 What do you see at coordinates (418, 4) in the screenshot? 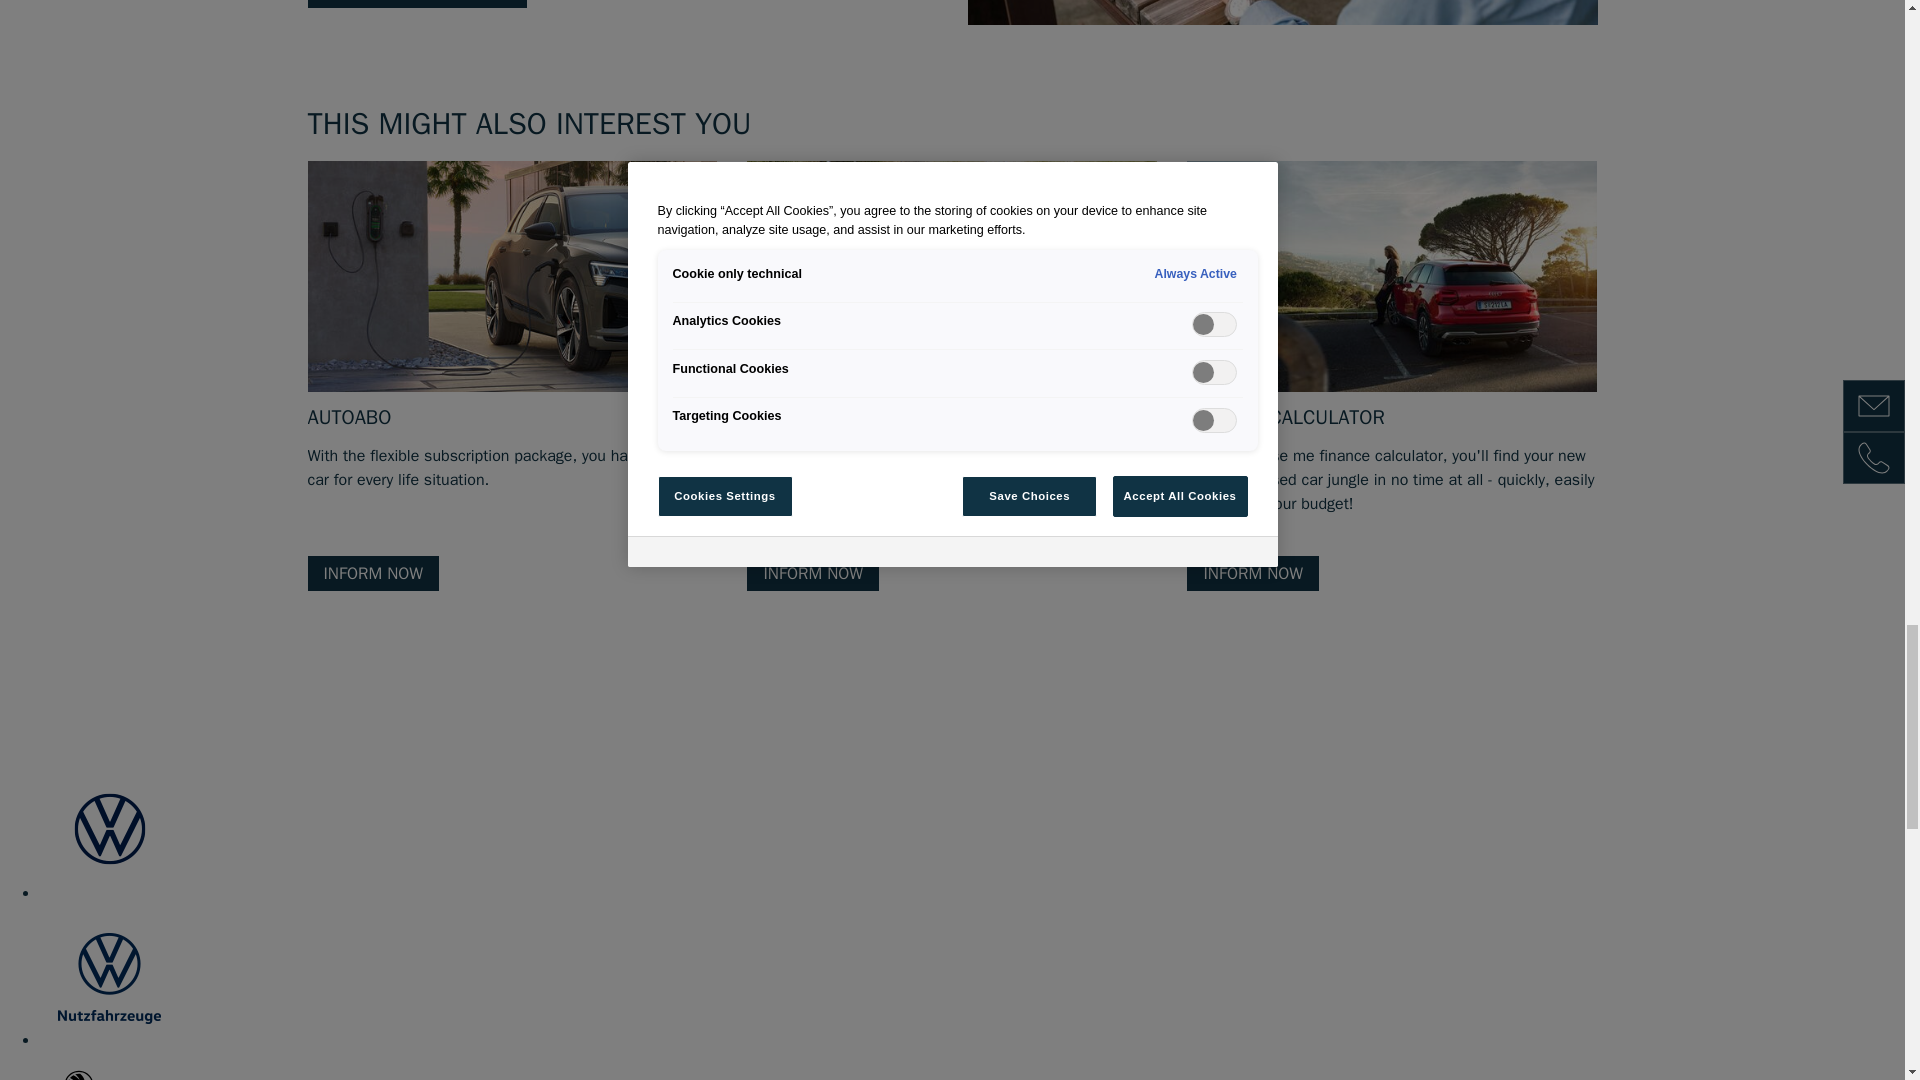
I see `FIND OUT MORE NOW` at bounding box center [418, 4].